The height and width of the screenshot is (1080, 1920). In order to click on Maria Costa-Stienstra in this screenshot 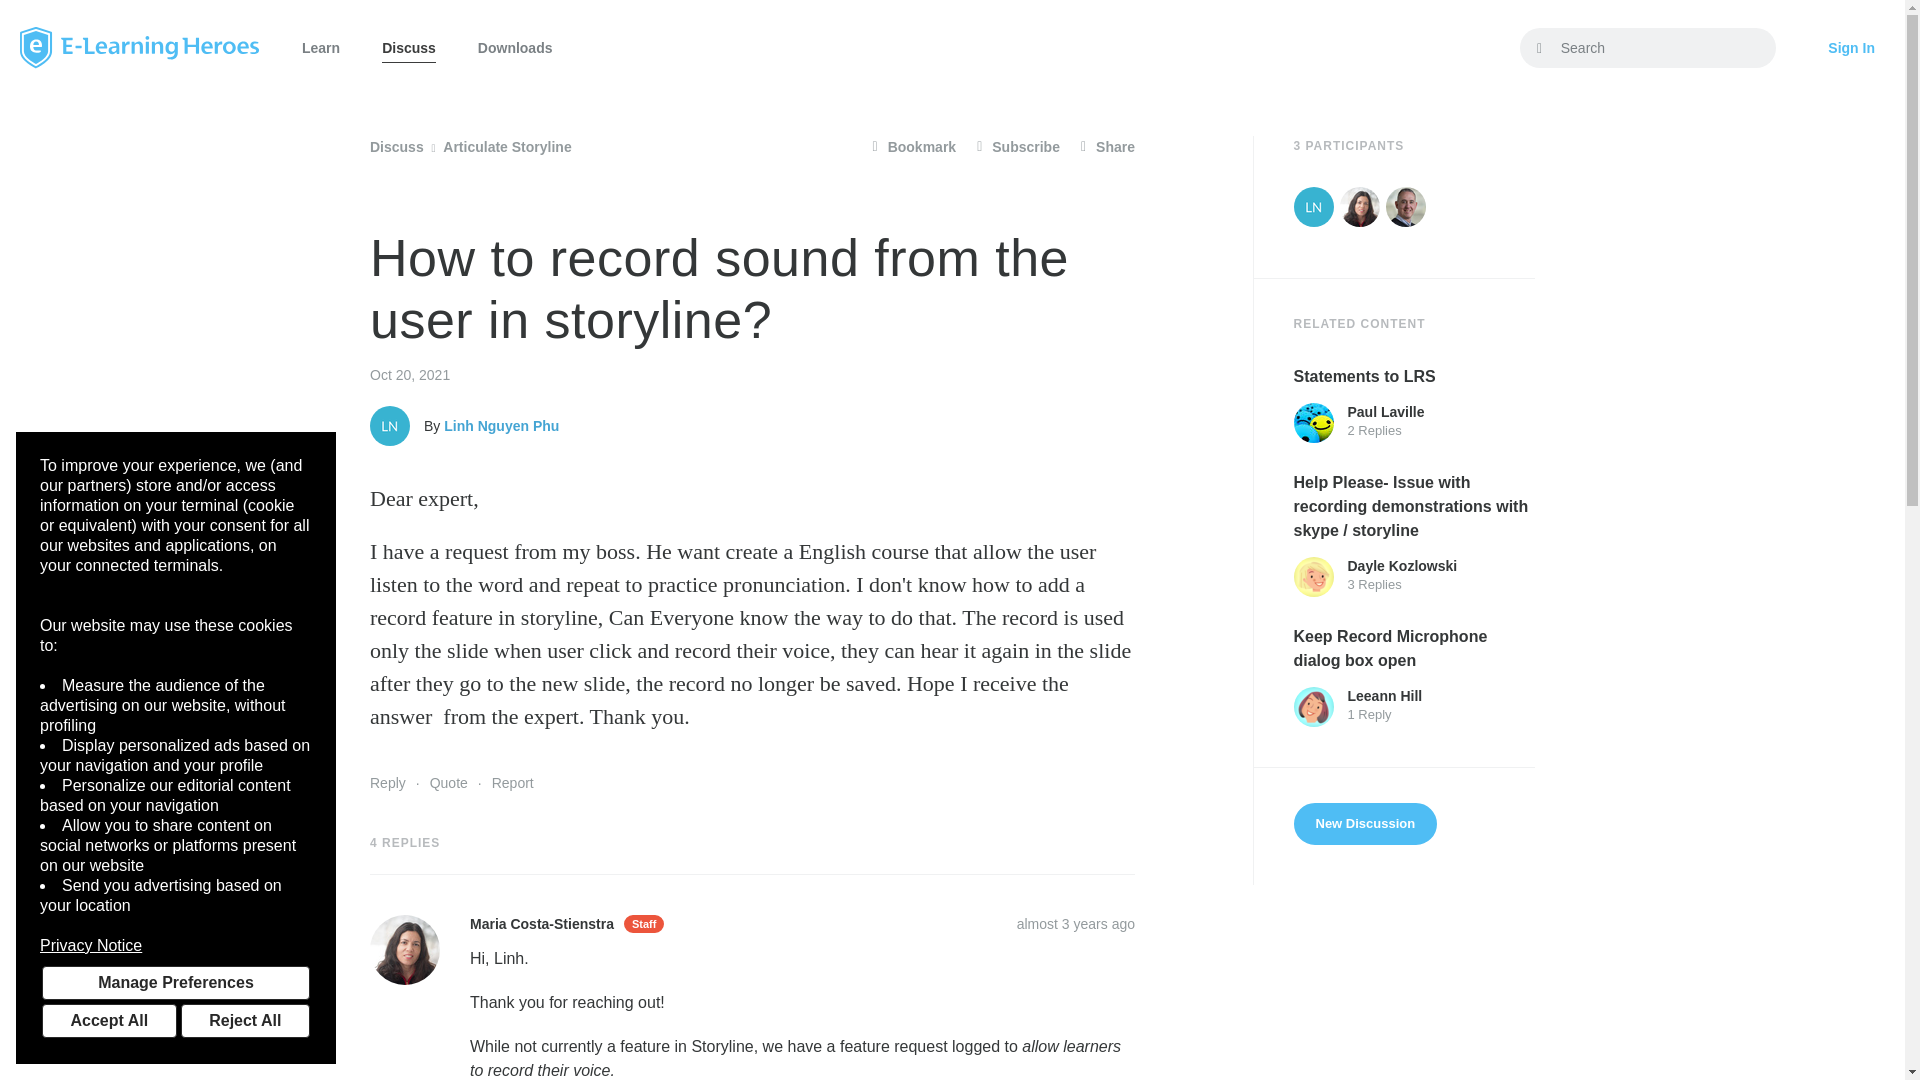, I will do `click(404, 949)`.